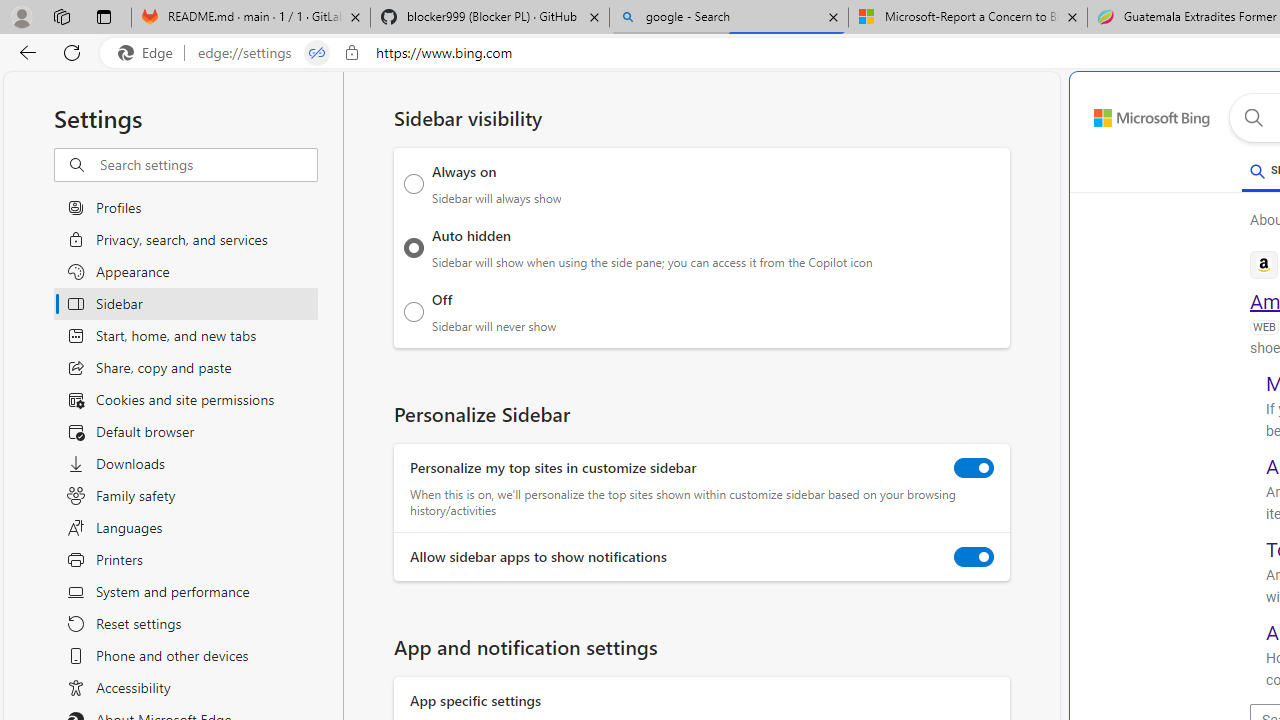 The image size is (1280, 720). What do you see at coordinates (208, 165) in the screenshot?
I see `Search settings` at bounding box center [208, 165].